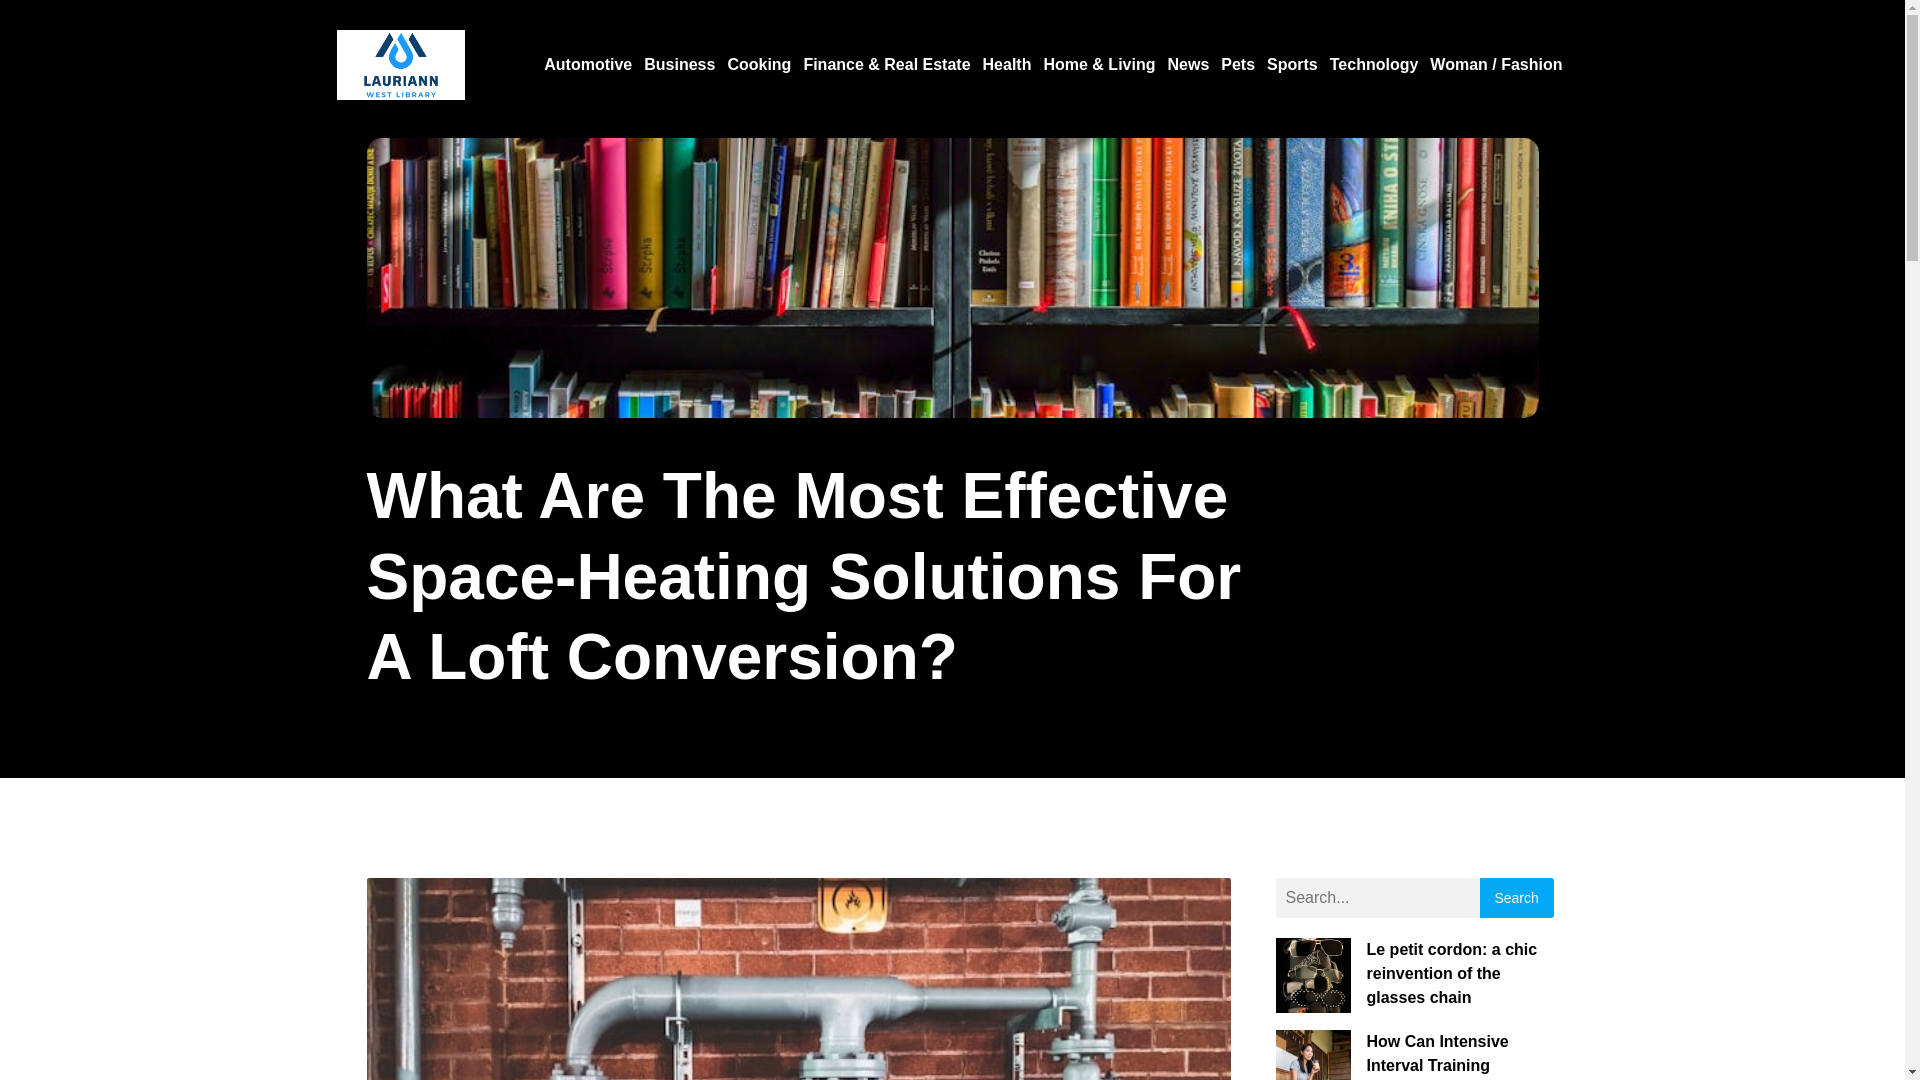  What do you see at coordinates (1188, 65) in the screenshot?
I see `News` at bounding box center [1188, 65].